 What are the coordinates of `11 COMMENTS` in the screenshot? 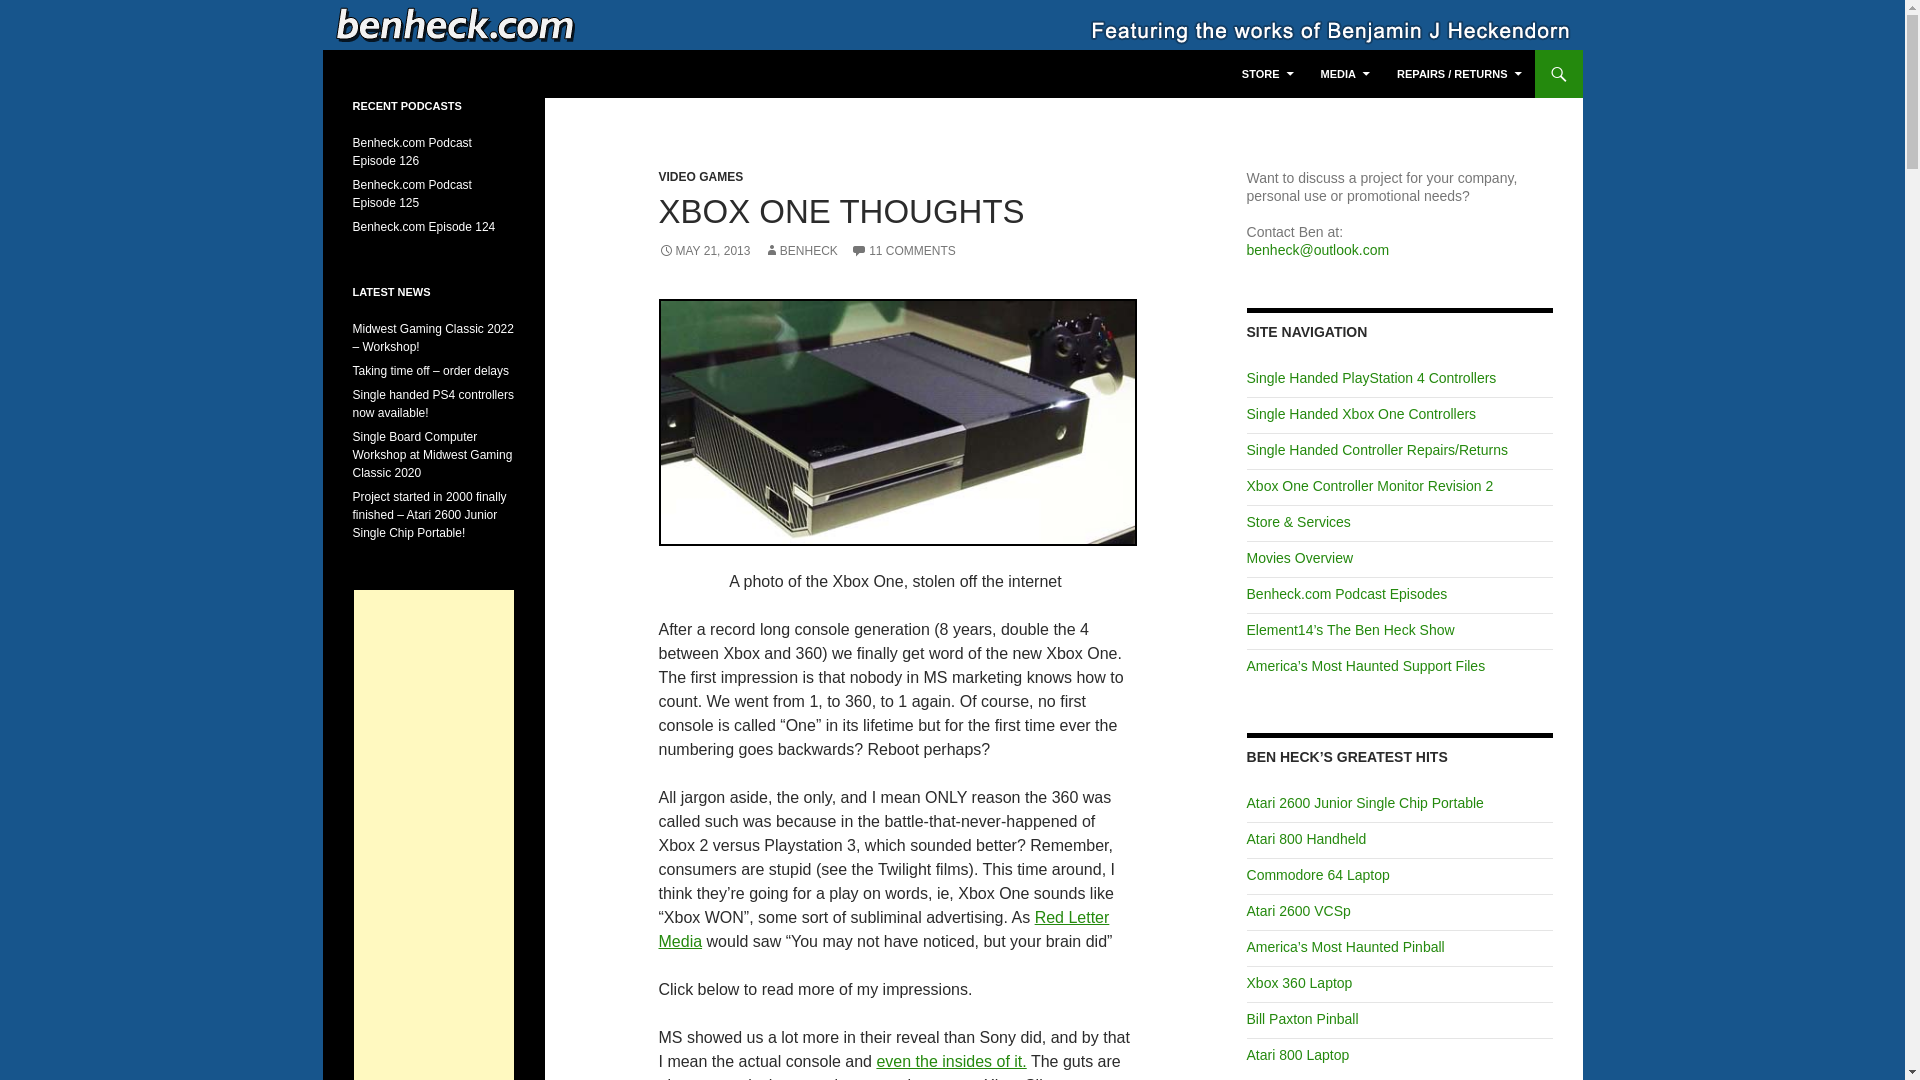 It's located at (903, 251).